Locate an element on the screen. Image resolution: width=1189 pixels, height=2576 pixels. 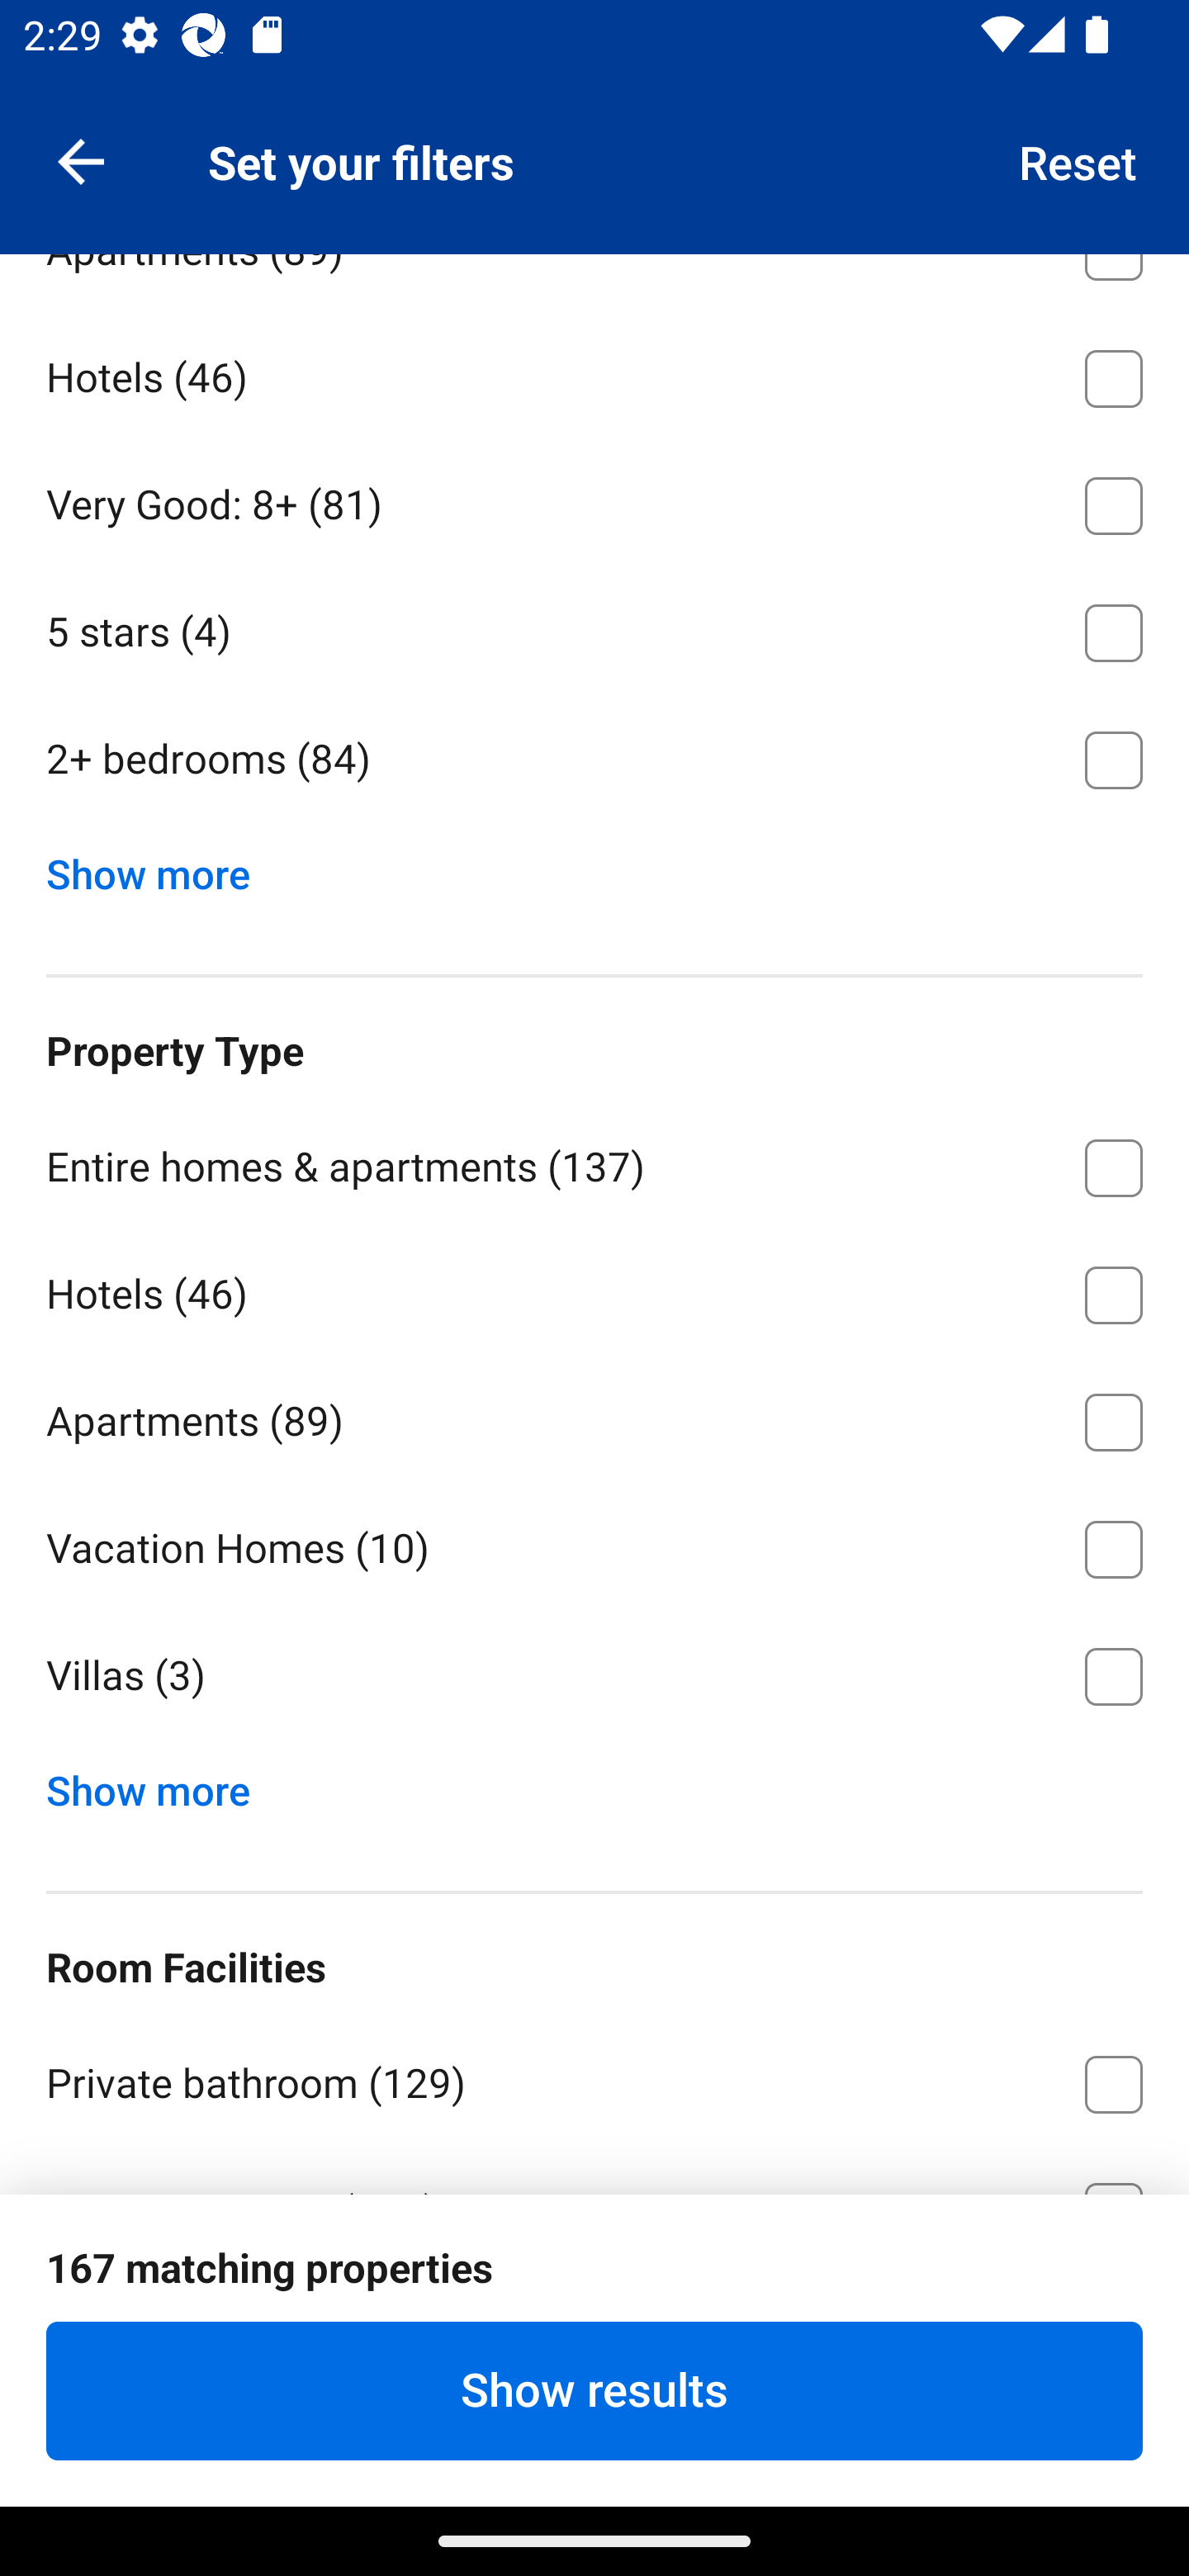
5 stars ⁦(4) is located at coordinates (594, 627).